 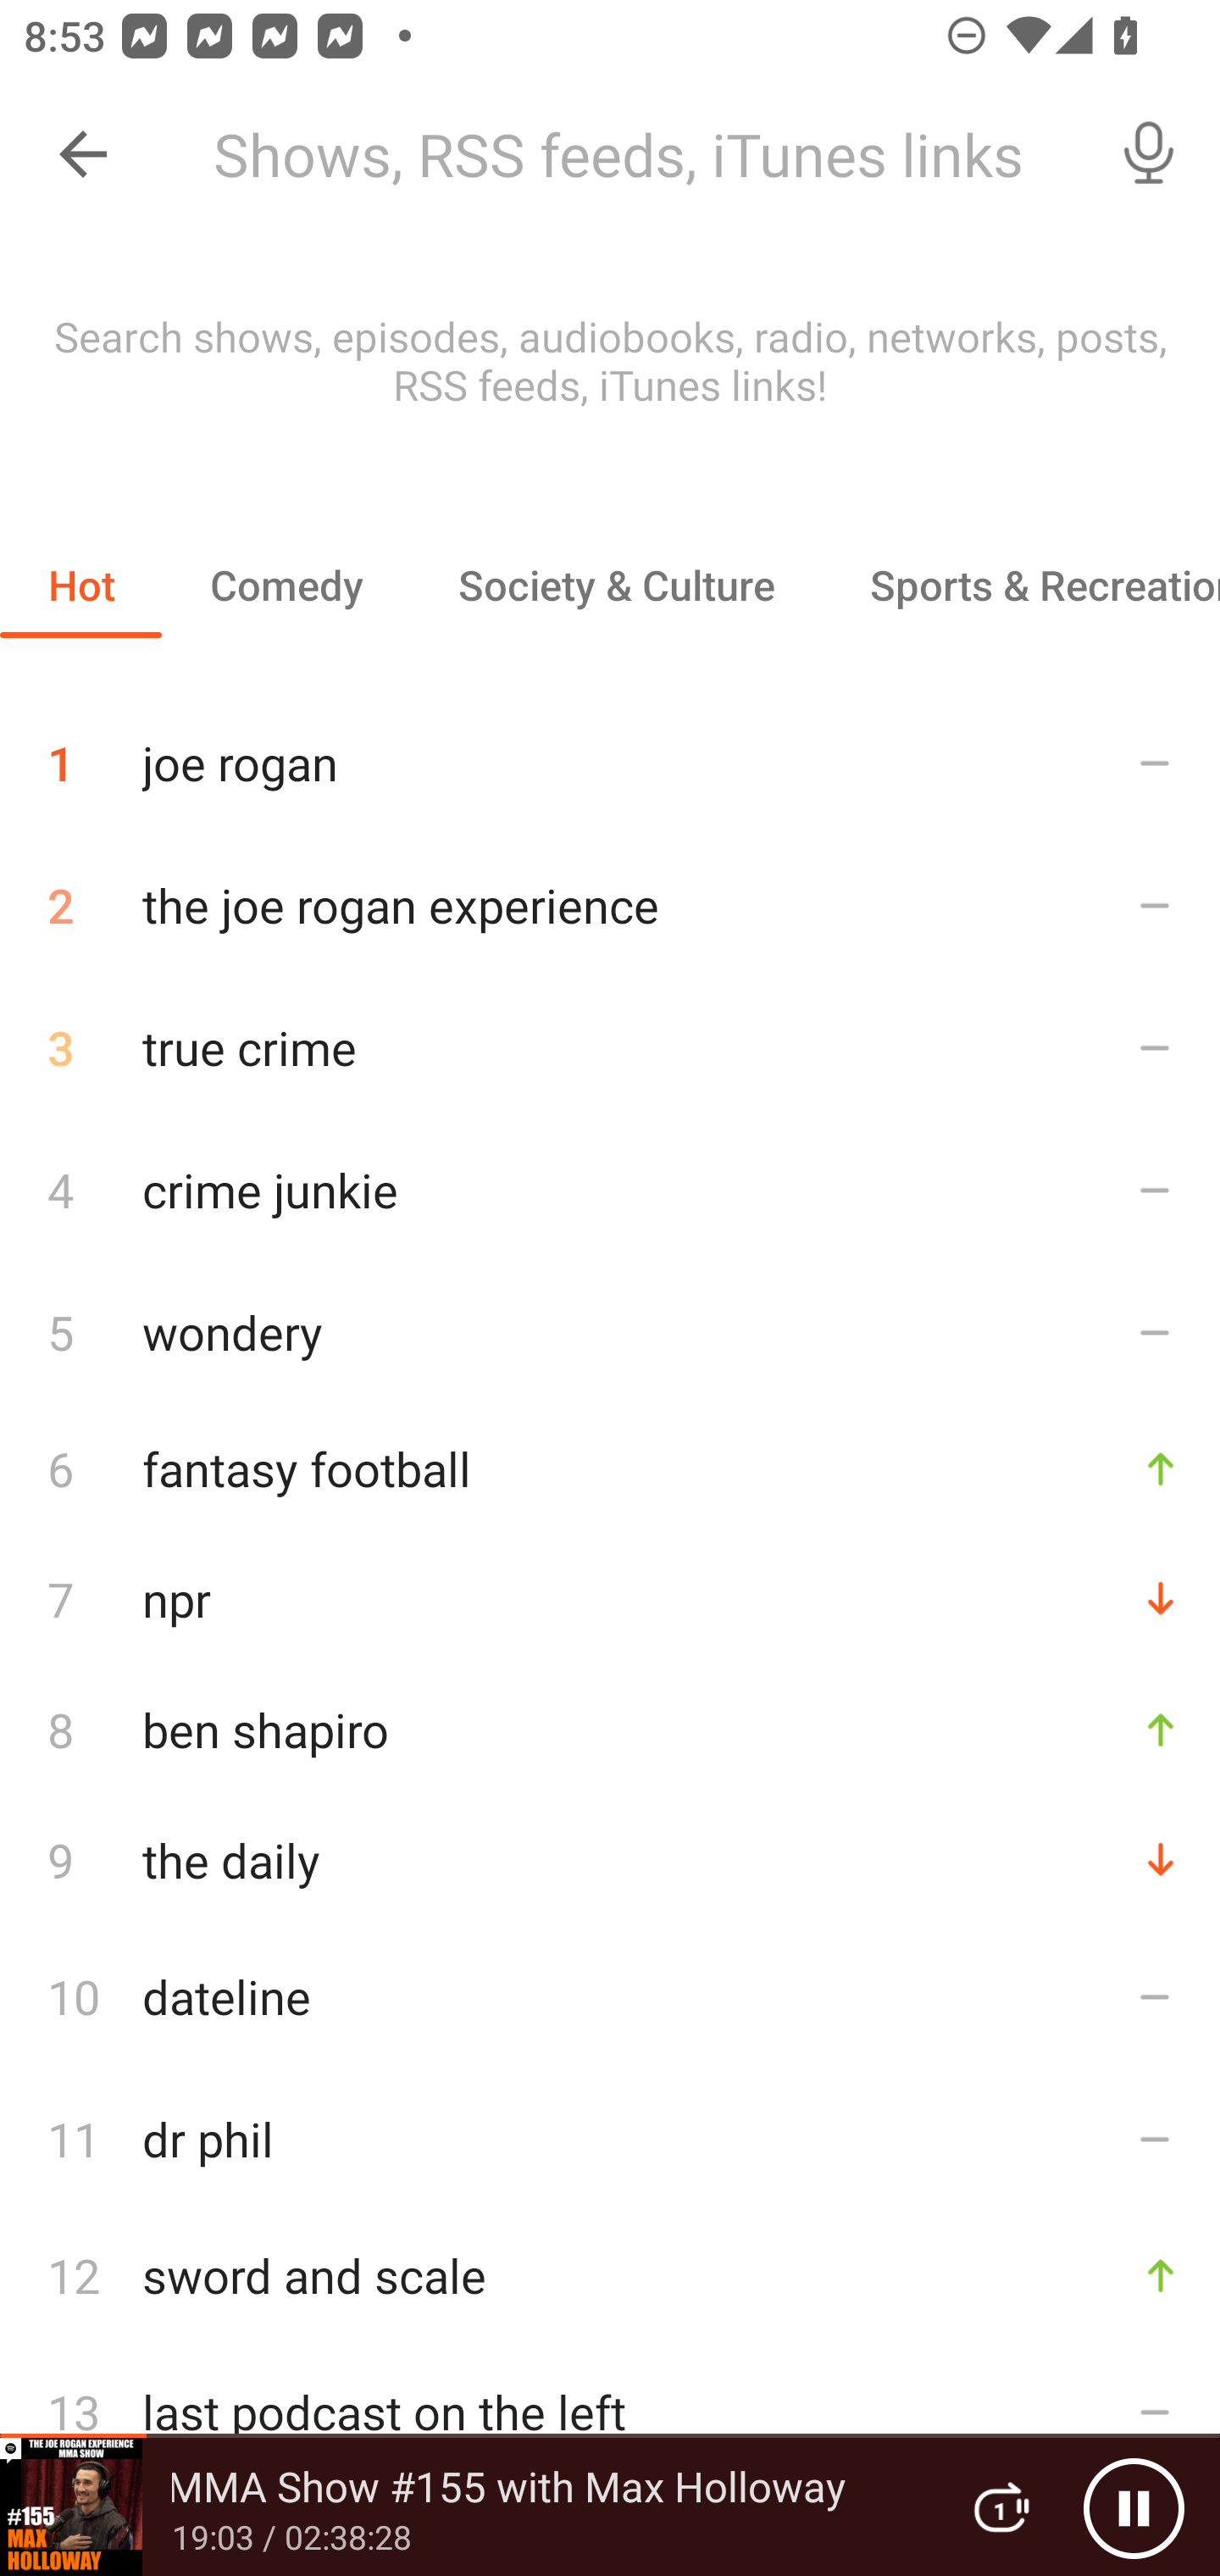 What do you see at coordinates (81, 585) in the screenshot?
I see `Hot` at bounding box center [81, 585].